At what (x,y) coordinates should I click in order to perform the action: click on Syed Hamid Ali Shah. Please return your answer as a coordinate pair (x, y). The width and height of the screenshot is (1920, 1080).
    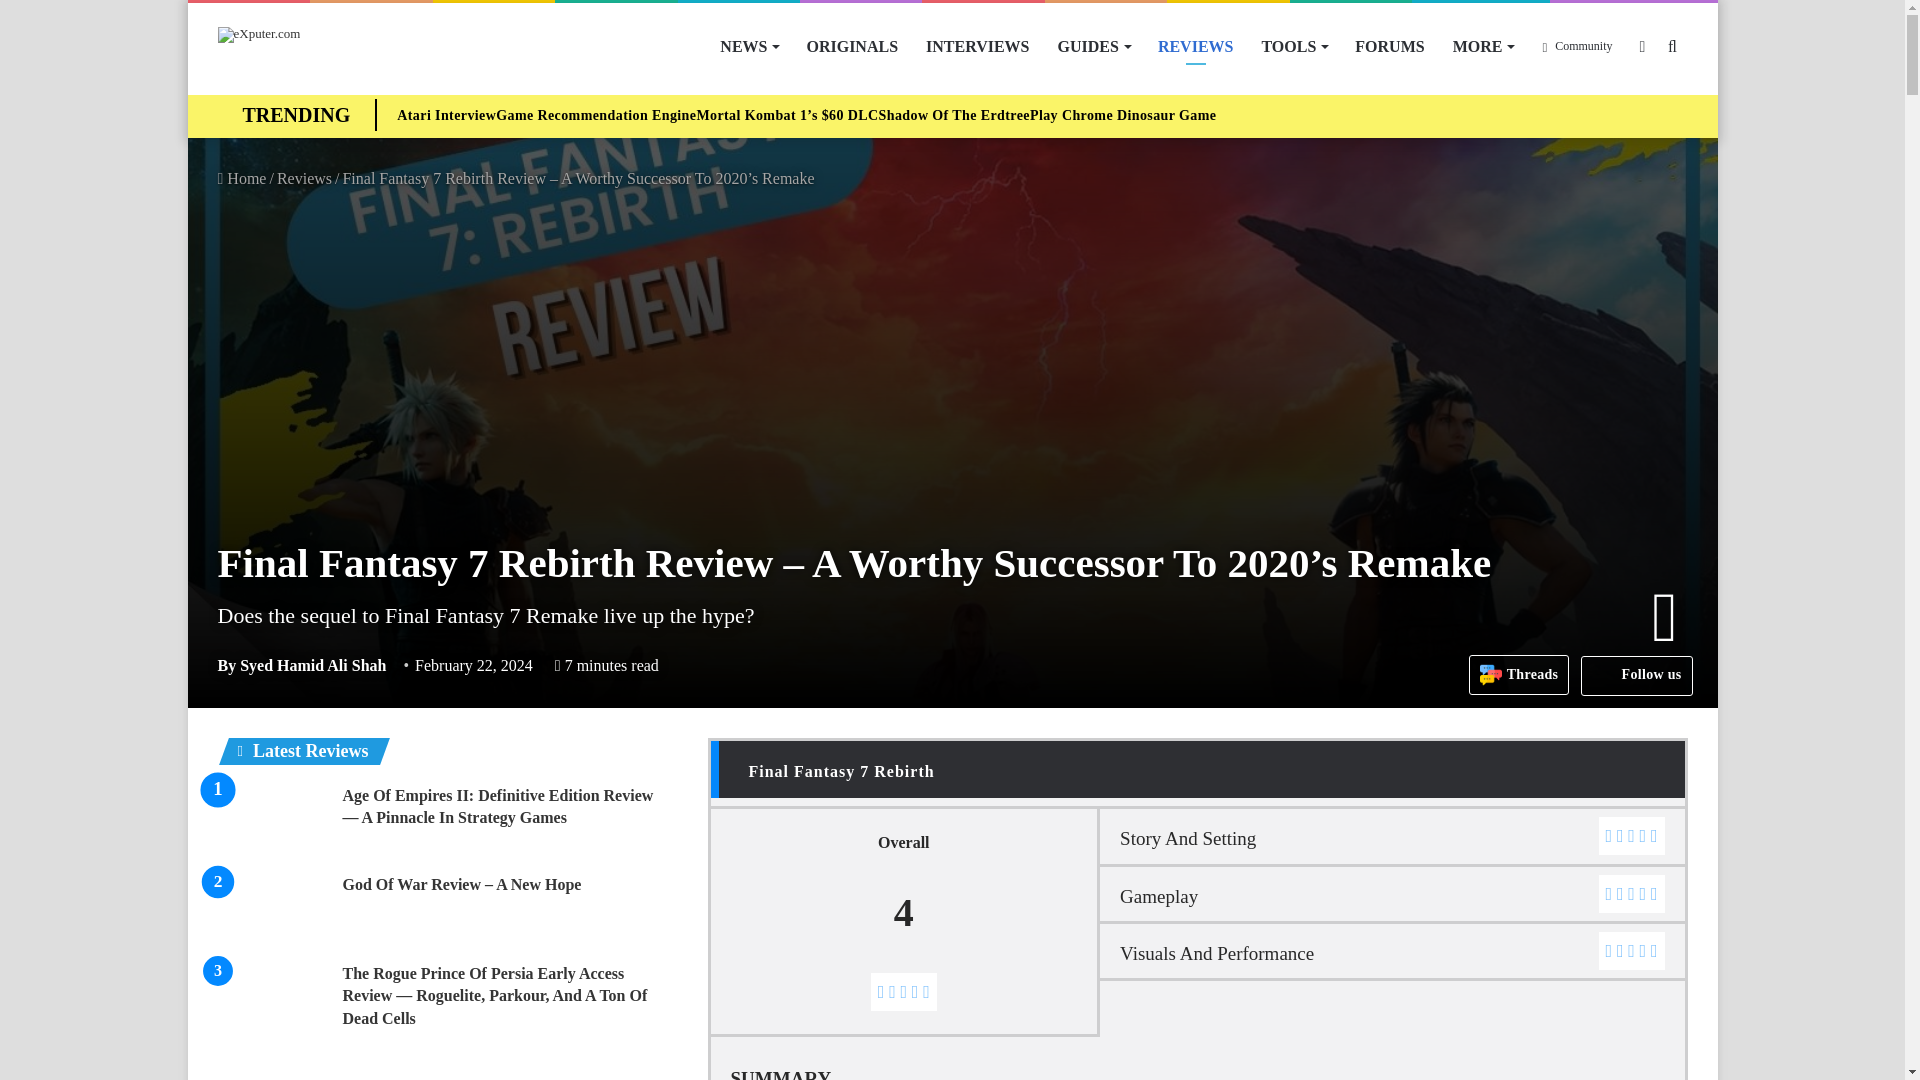
    Looking at the image, I should click on (302, 664).